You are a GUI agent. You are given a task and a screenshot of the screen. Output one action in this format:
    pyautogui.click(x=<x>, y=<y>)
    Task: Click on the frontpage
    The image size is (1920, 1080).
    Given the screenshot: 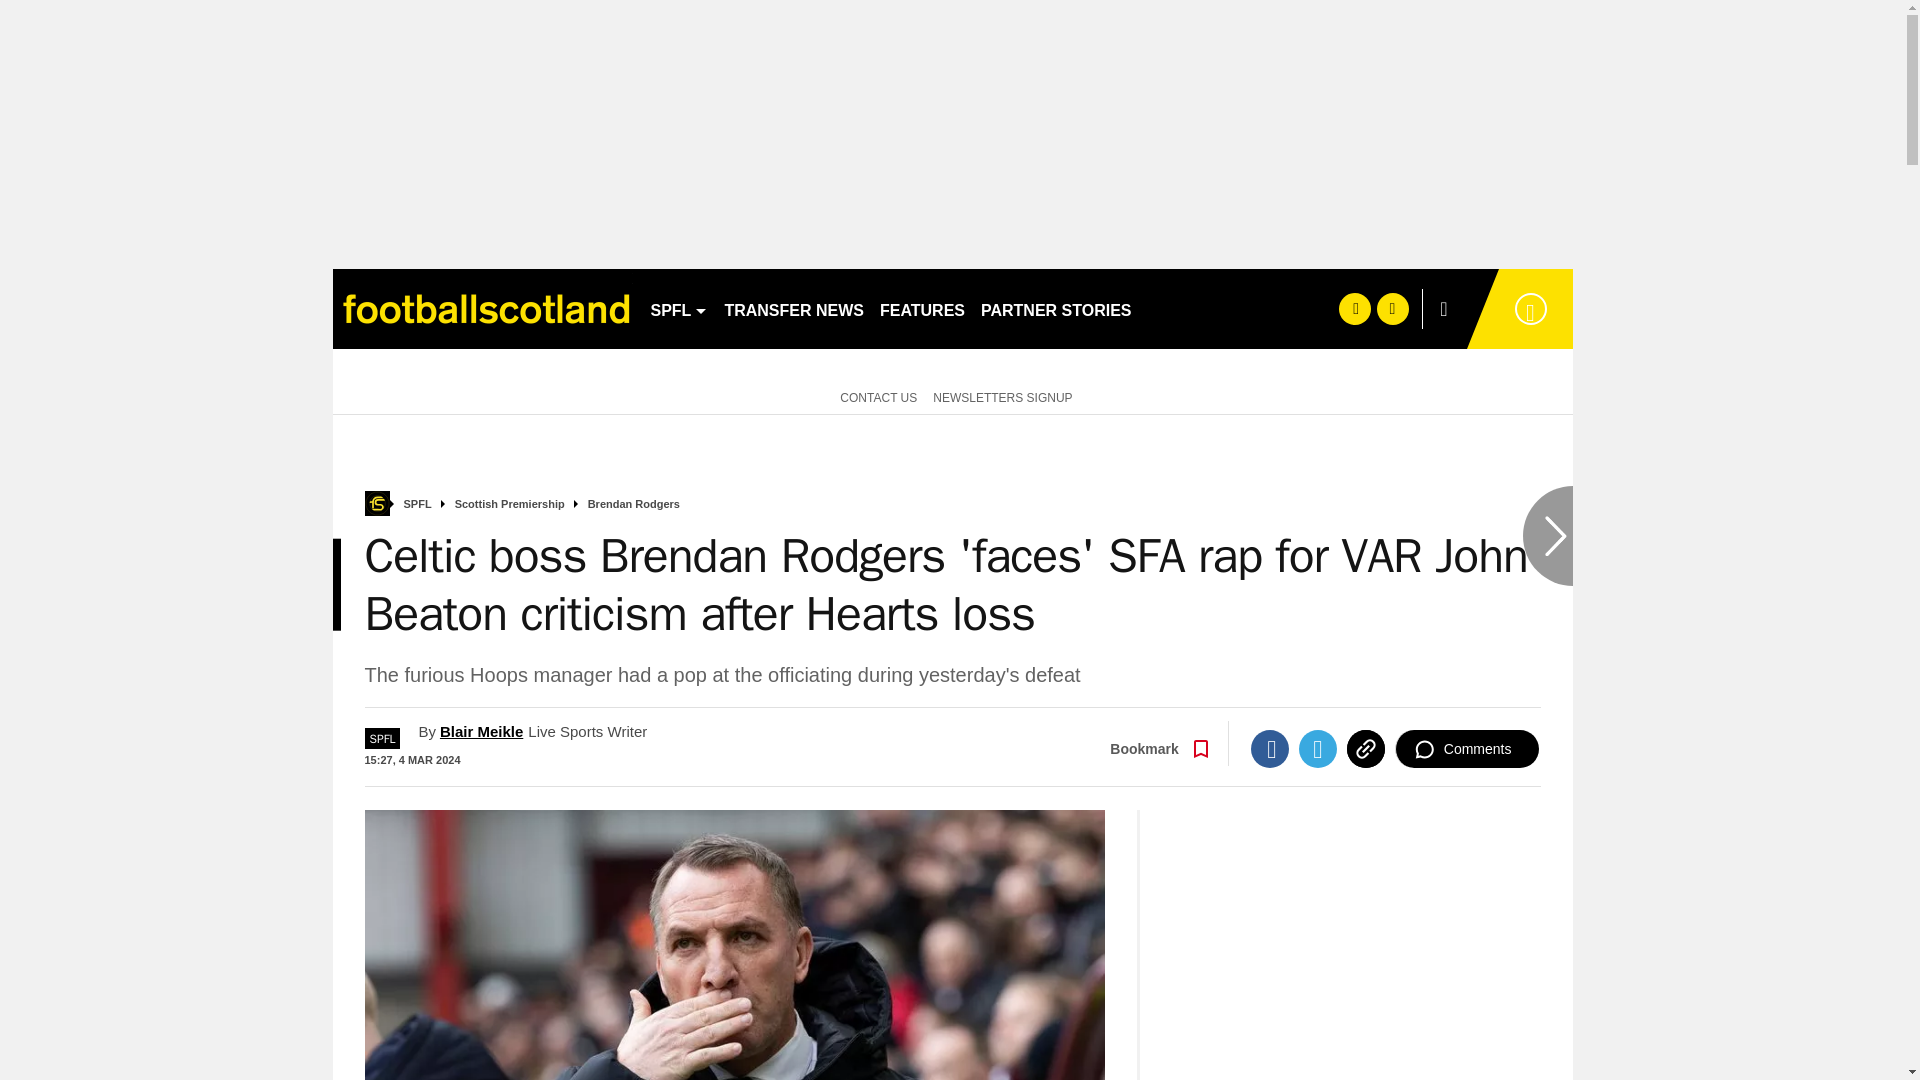 What is the action you would take?
    pyautogui.click(x=376, y=504)
    